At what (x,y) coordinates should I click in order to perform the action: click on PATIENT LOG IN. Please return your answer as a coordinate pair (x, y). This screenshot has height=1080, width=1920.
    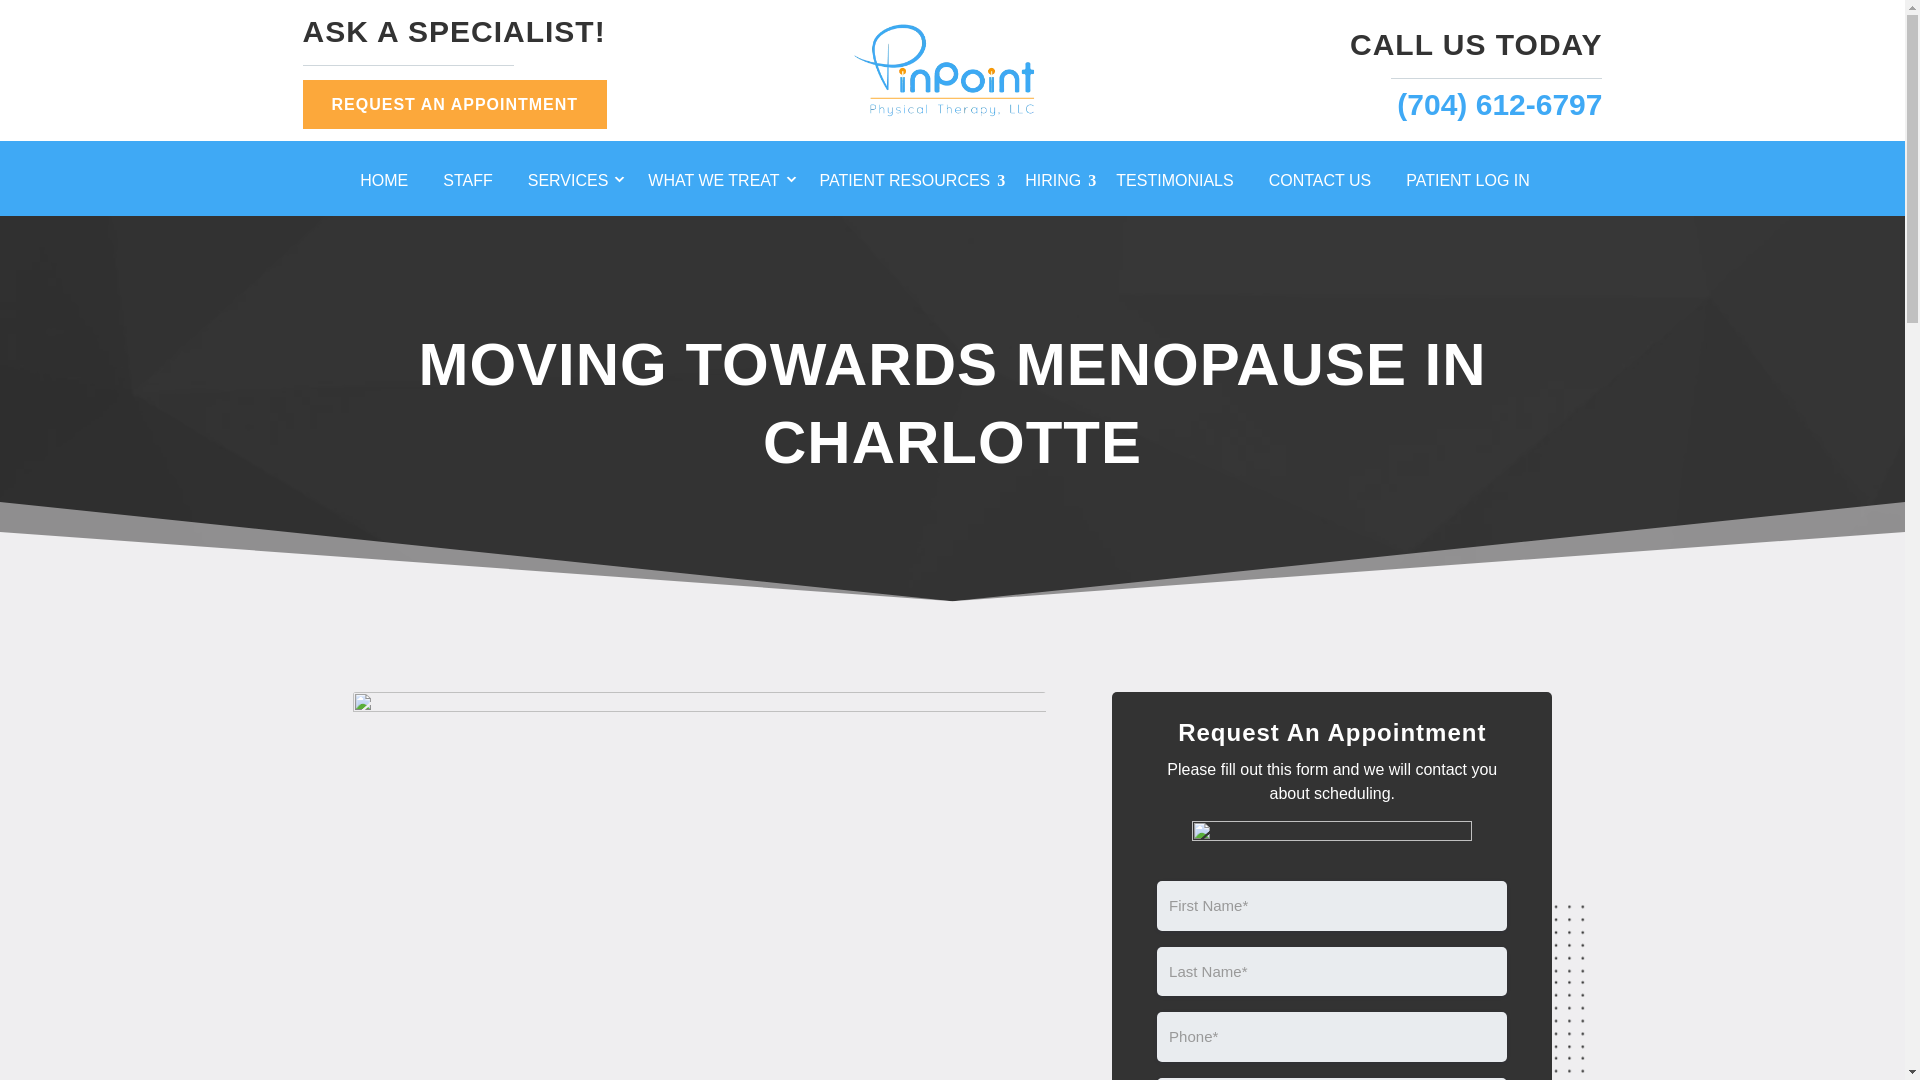
    Looking at the image, I should click on (1475, 184).